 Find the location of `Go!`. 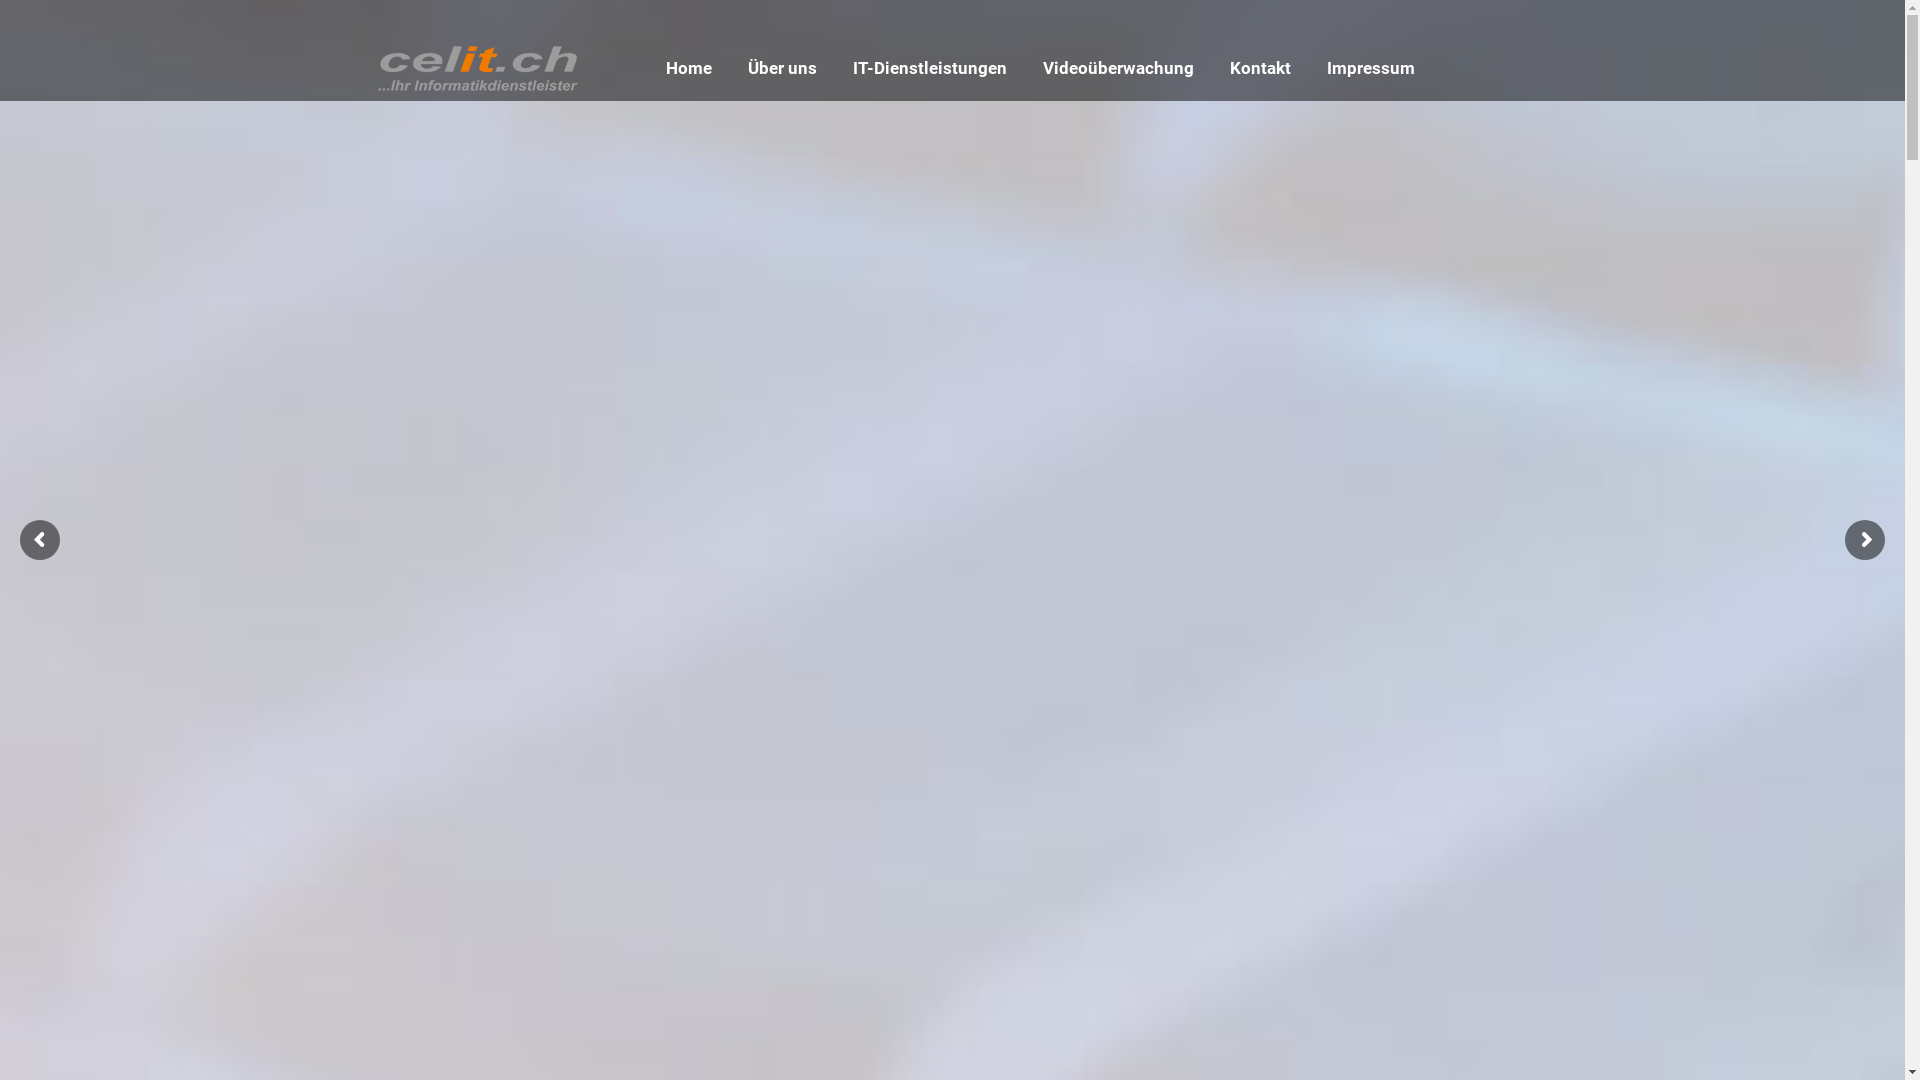

Go! is located at coordinates (31, 22).